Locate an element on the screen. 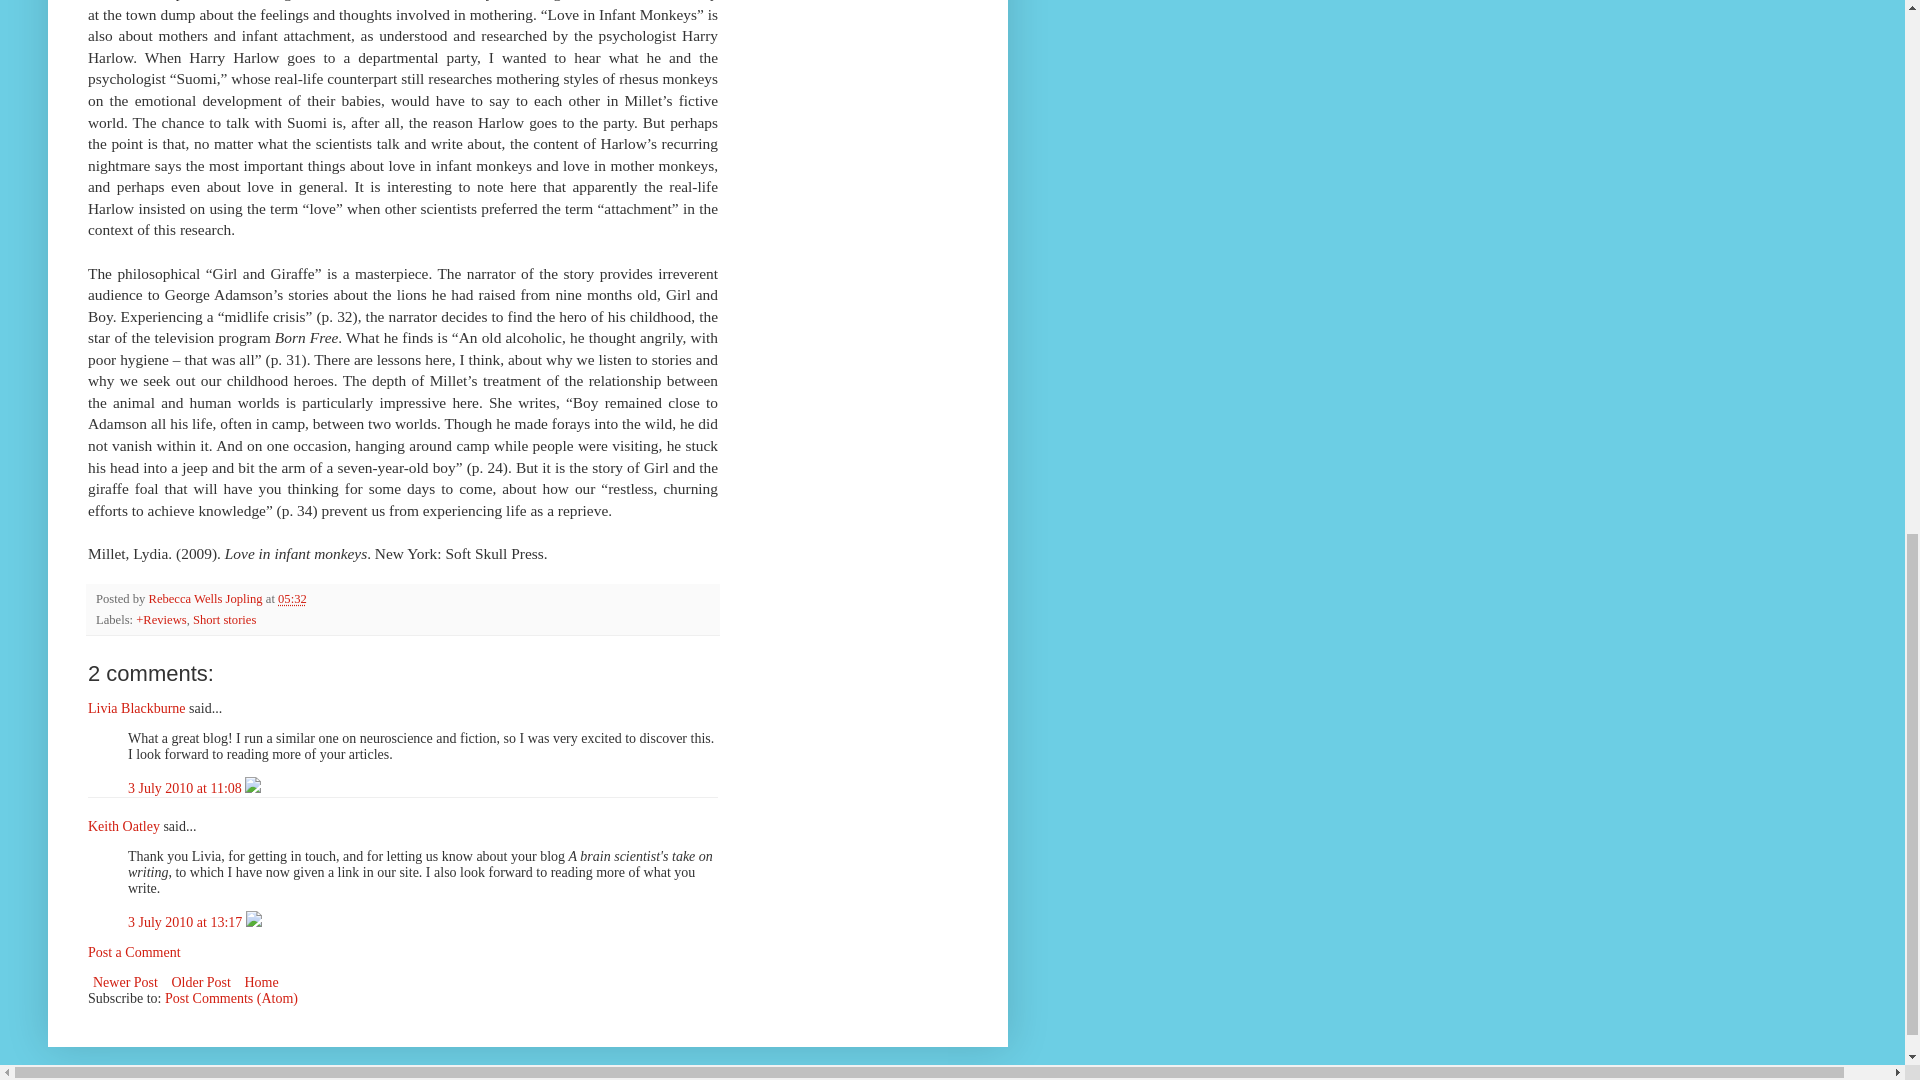 The image size is (1920, 1080). 3 July 2010 at 13:17 is located at coordinates (186, 922).